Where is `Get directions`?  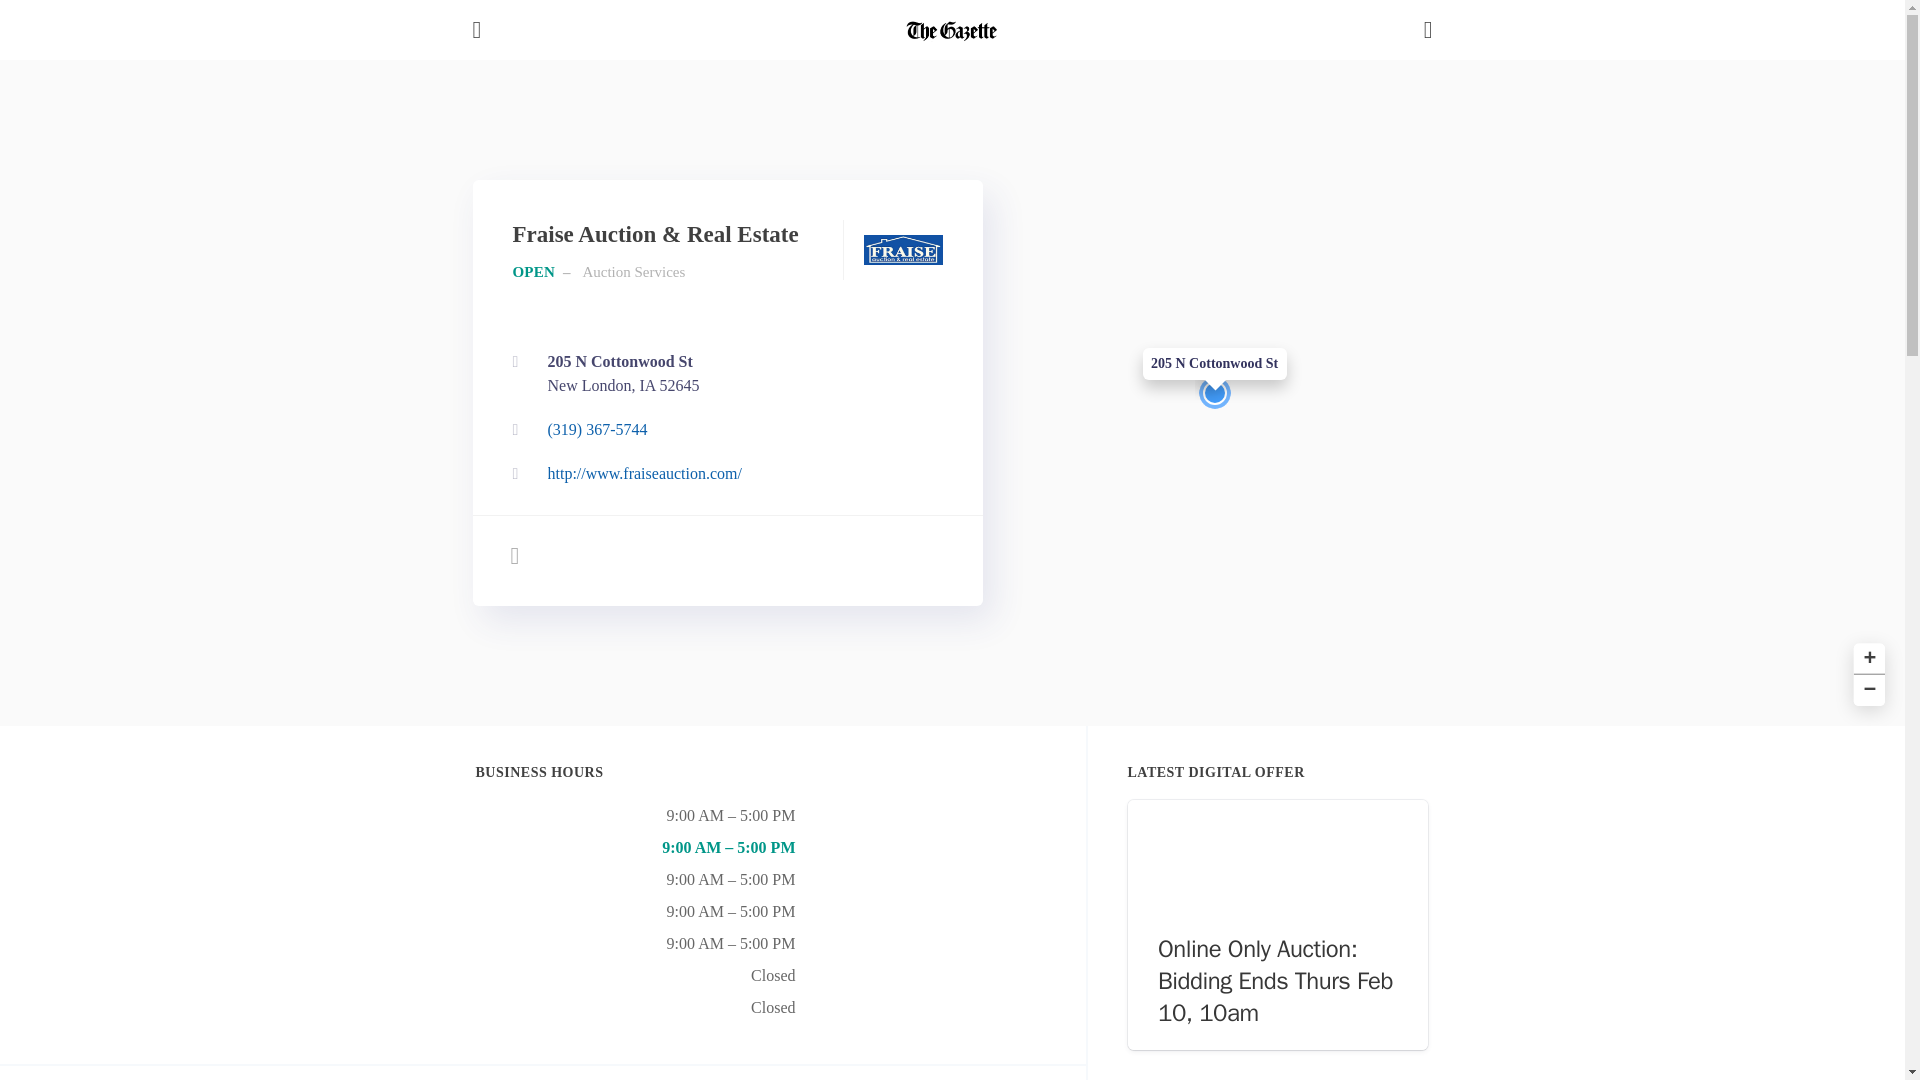
Get directions is located at coordinates (722, 374).